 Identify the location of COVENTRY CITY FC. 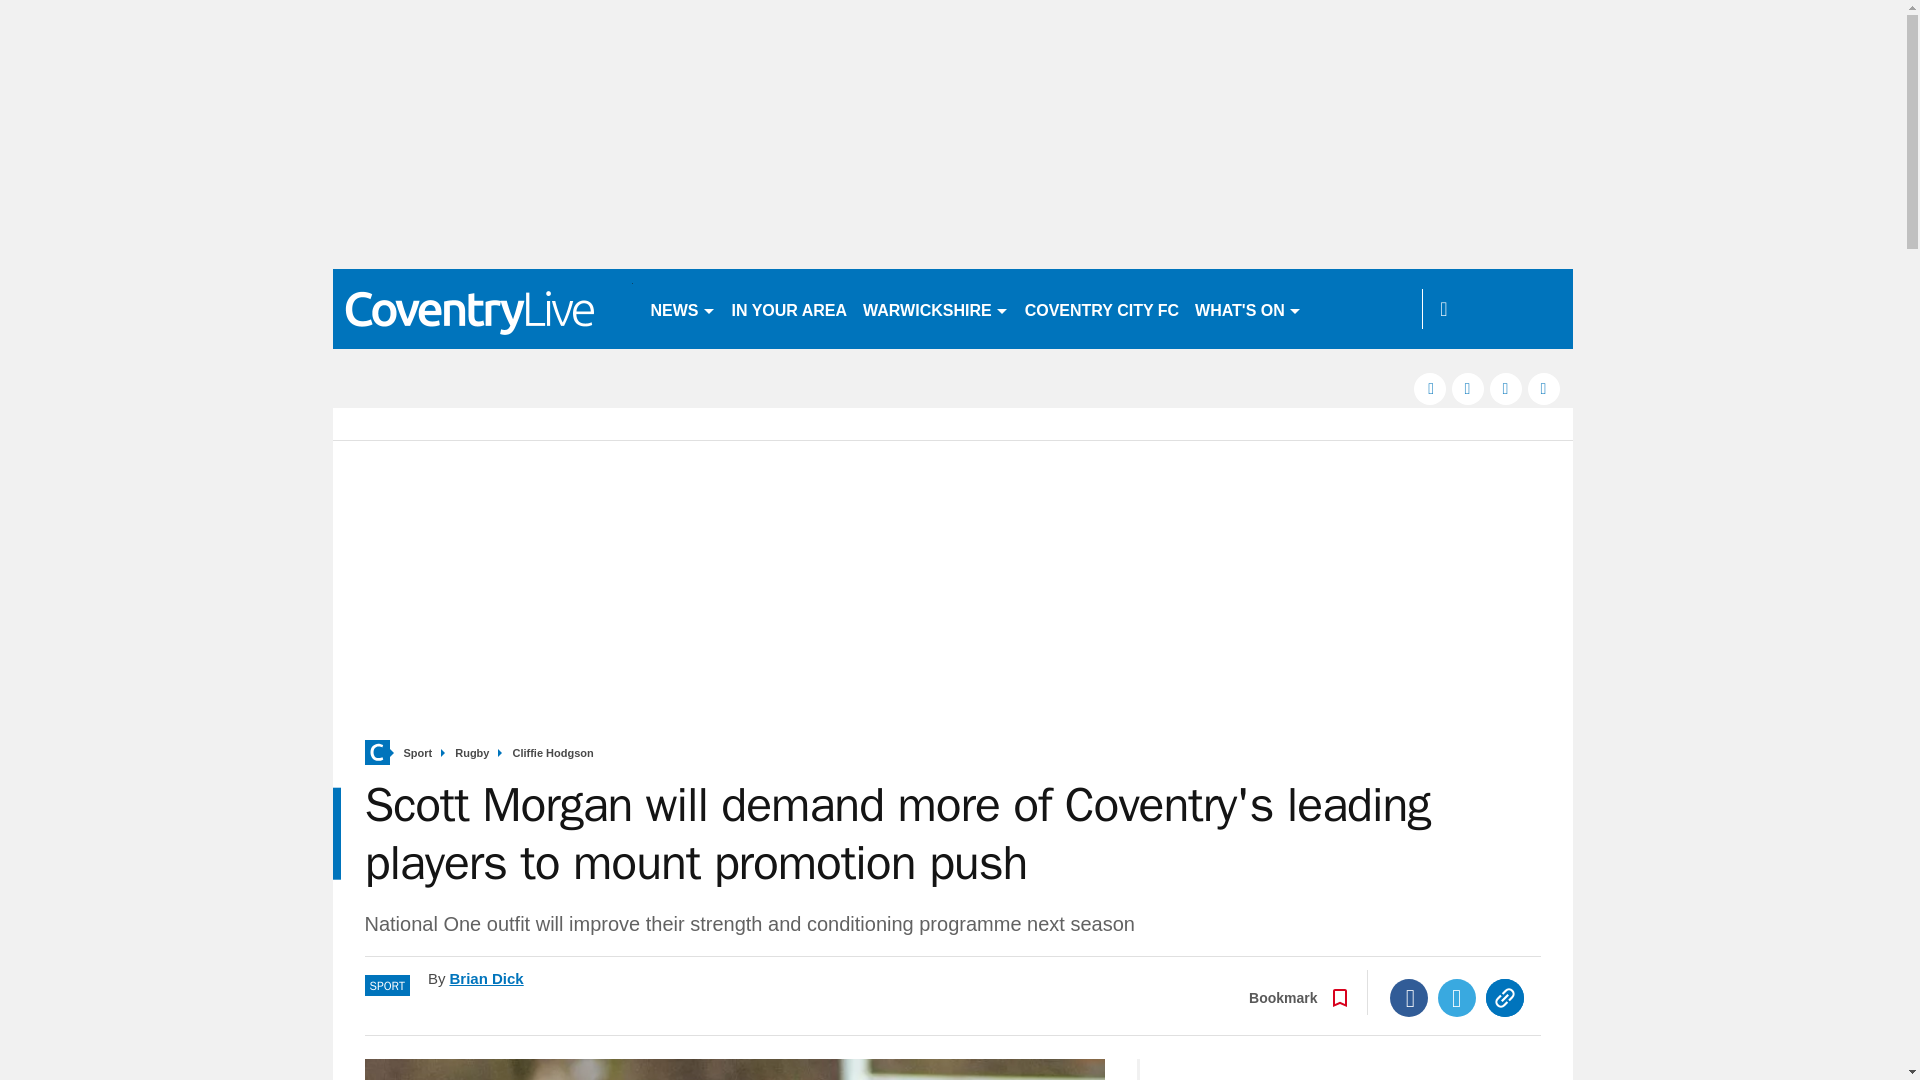
(1102, 308).